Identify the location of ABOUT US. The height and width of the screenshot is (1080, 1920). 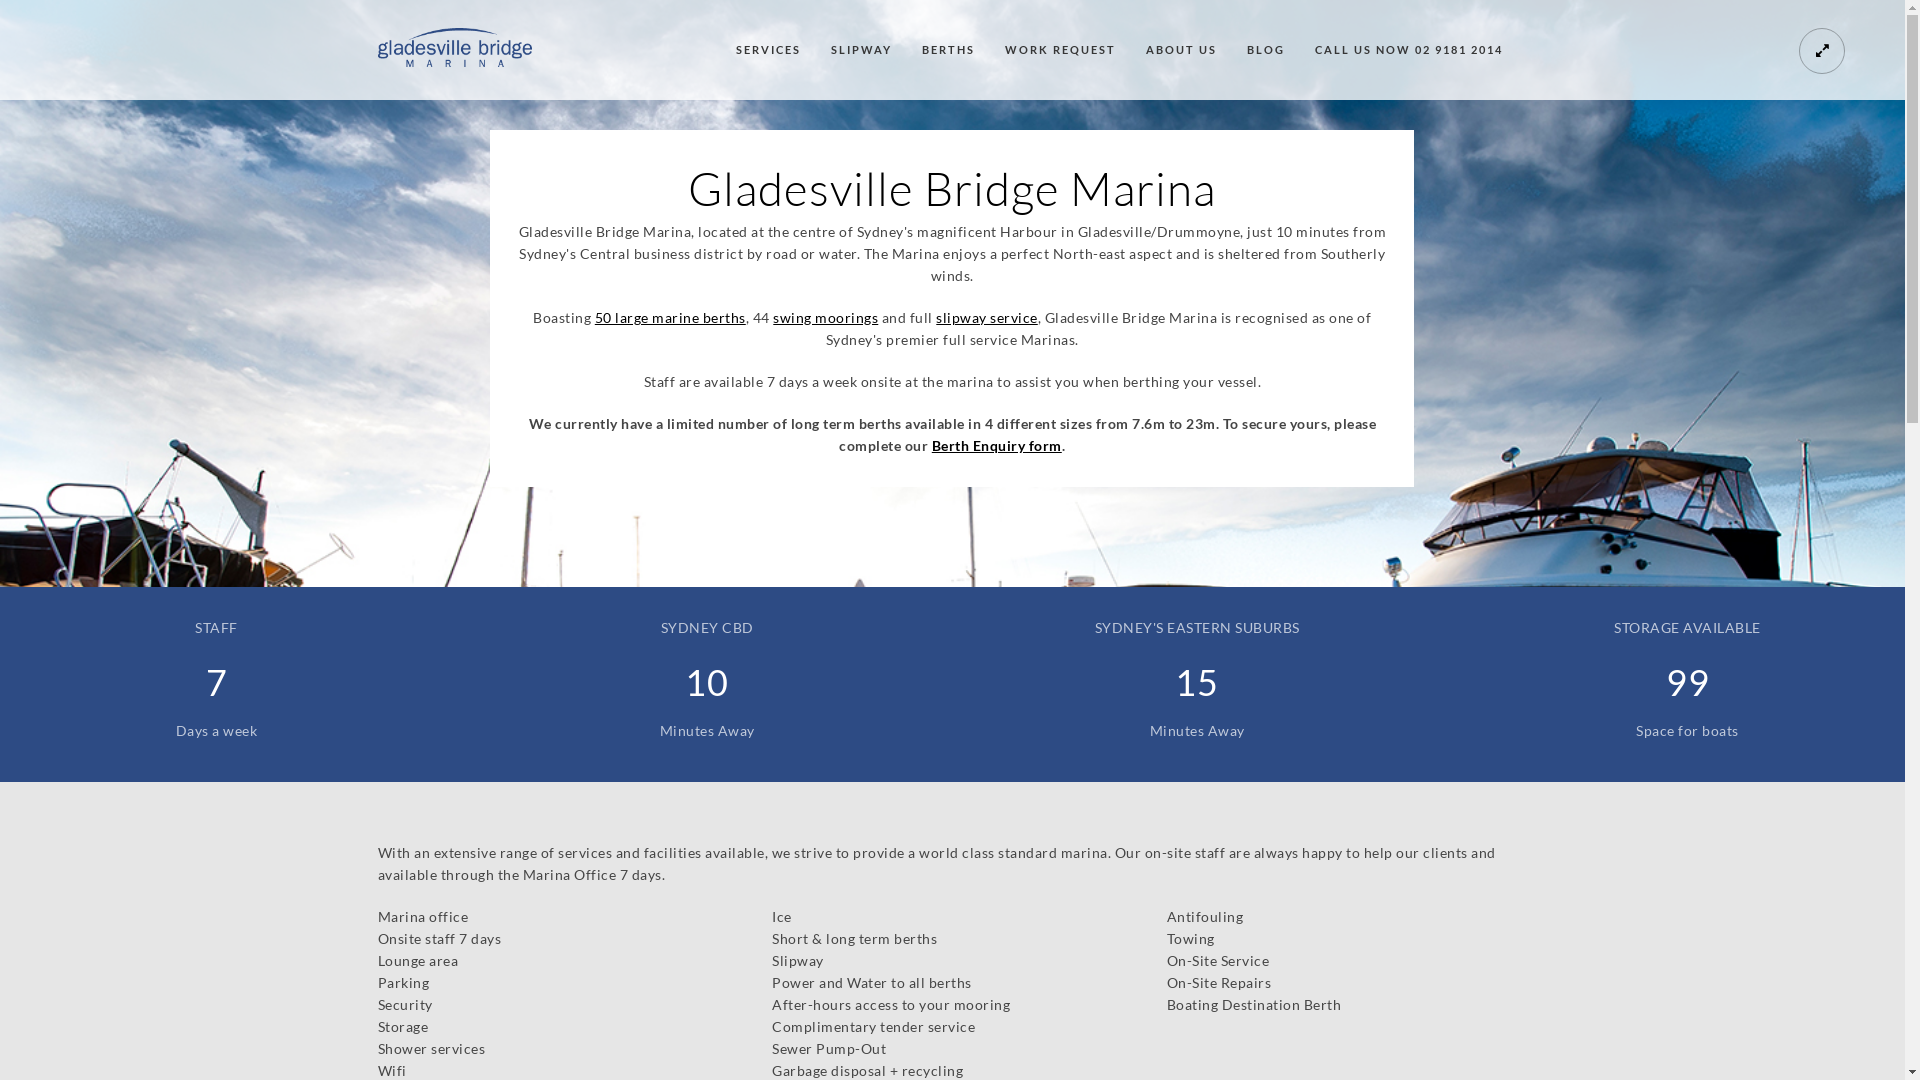
(1182, 50).